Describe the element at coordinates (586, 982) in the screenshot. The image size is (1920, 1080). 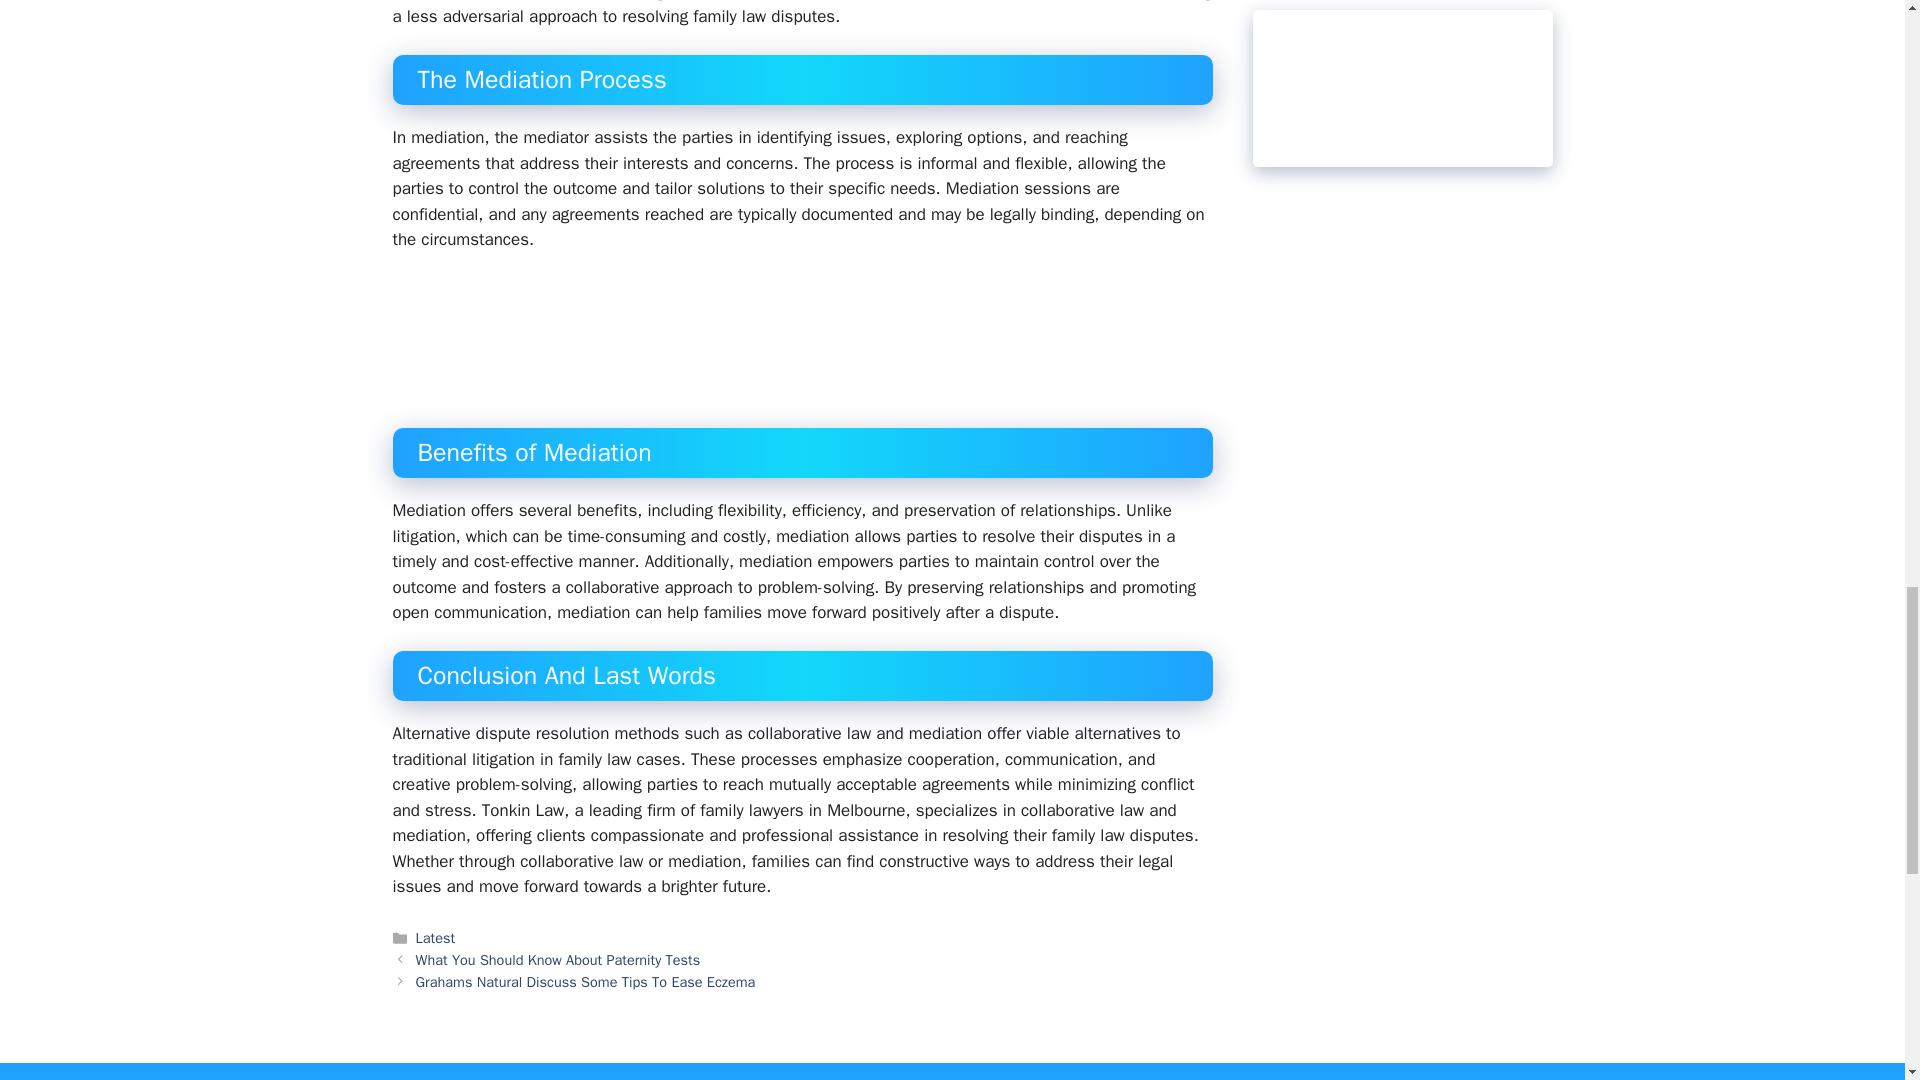
I see `Grahams Natural Discuss Some Tips To Ease Eczema` at that location.